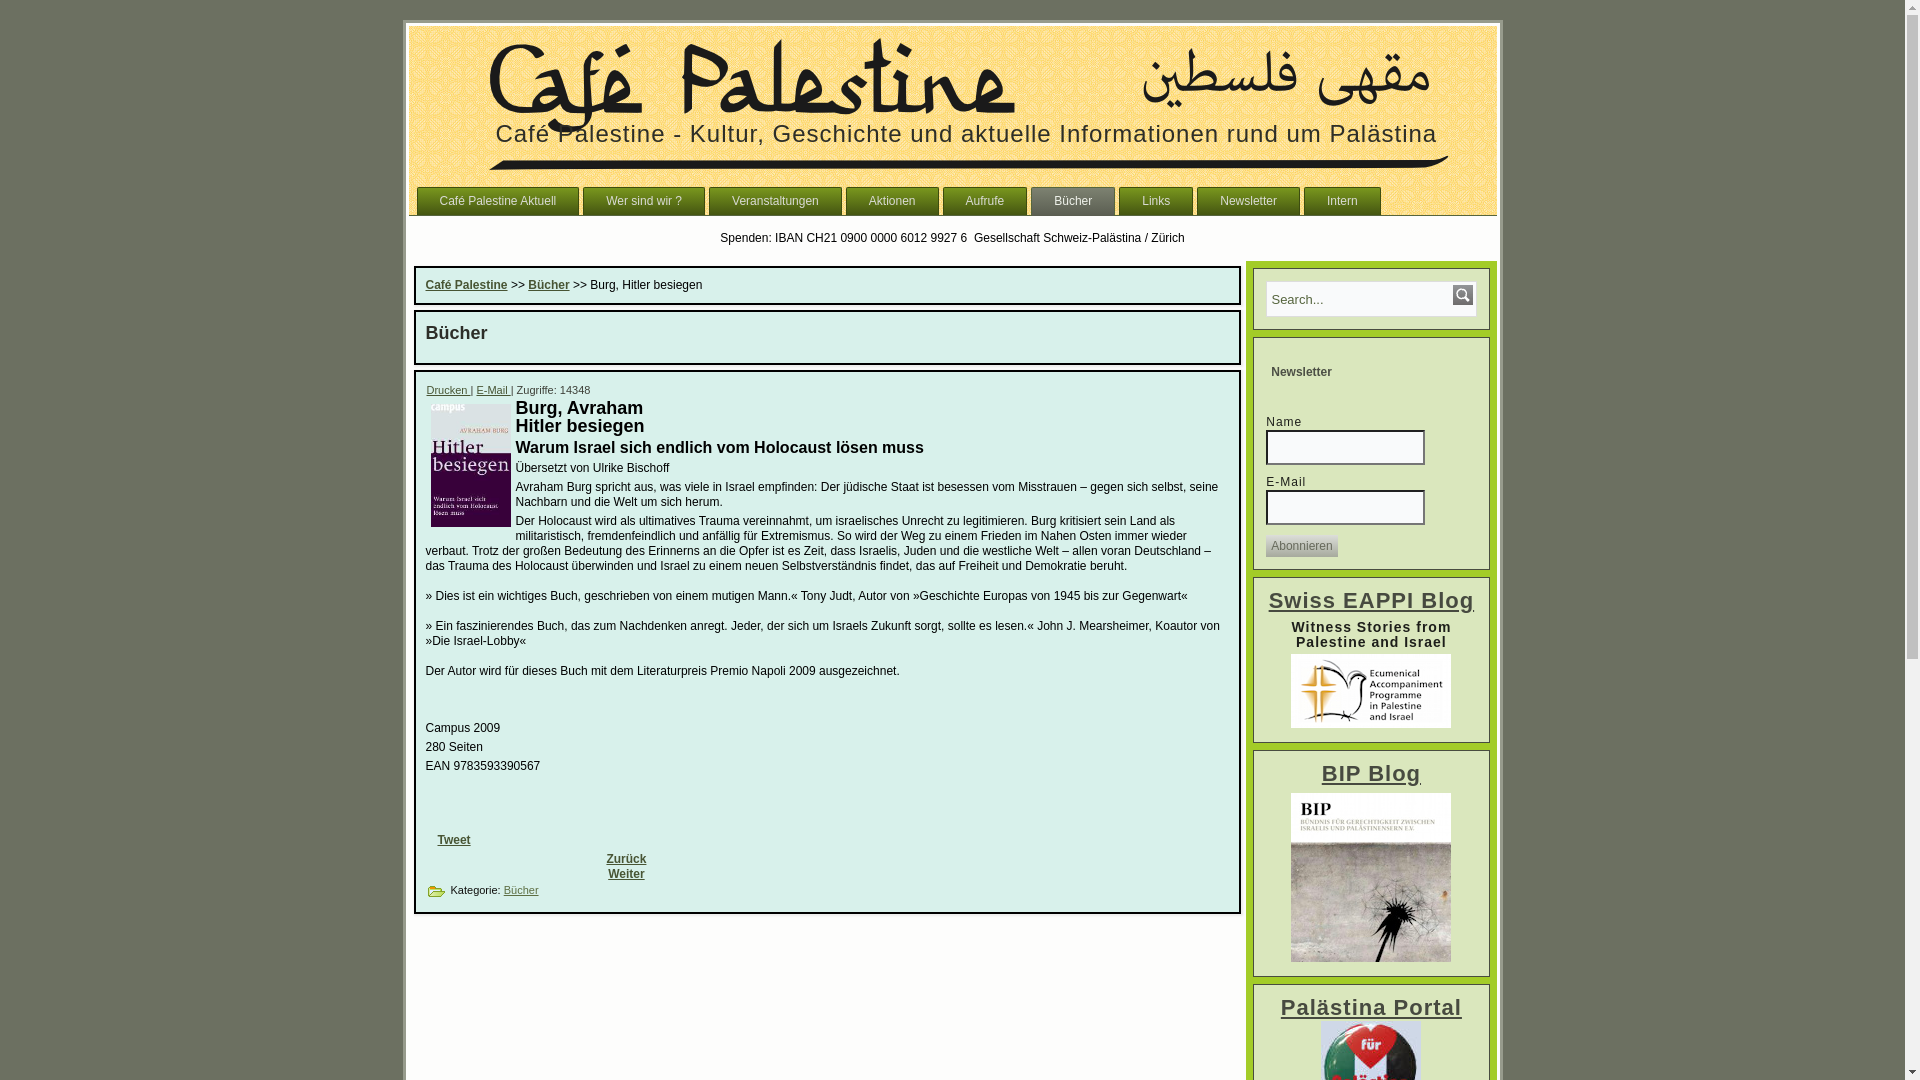 The image size is (1920, 1080). Describe the element at coordinates (626, 873) in the screenshot. I see `Weiter` at that location.